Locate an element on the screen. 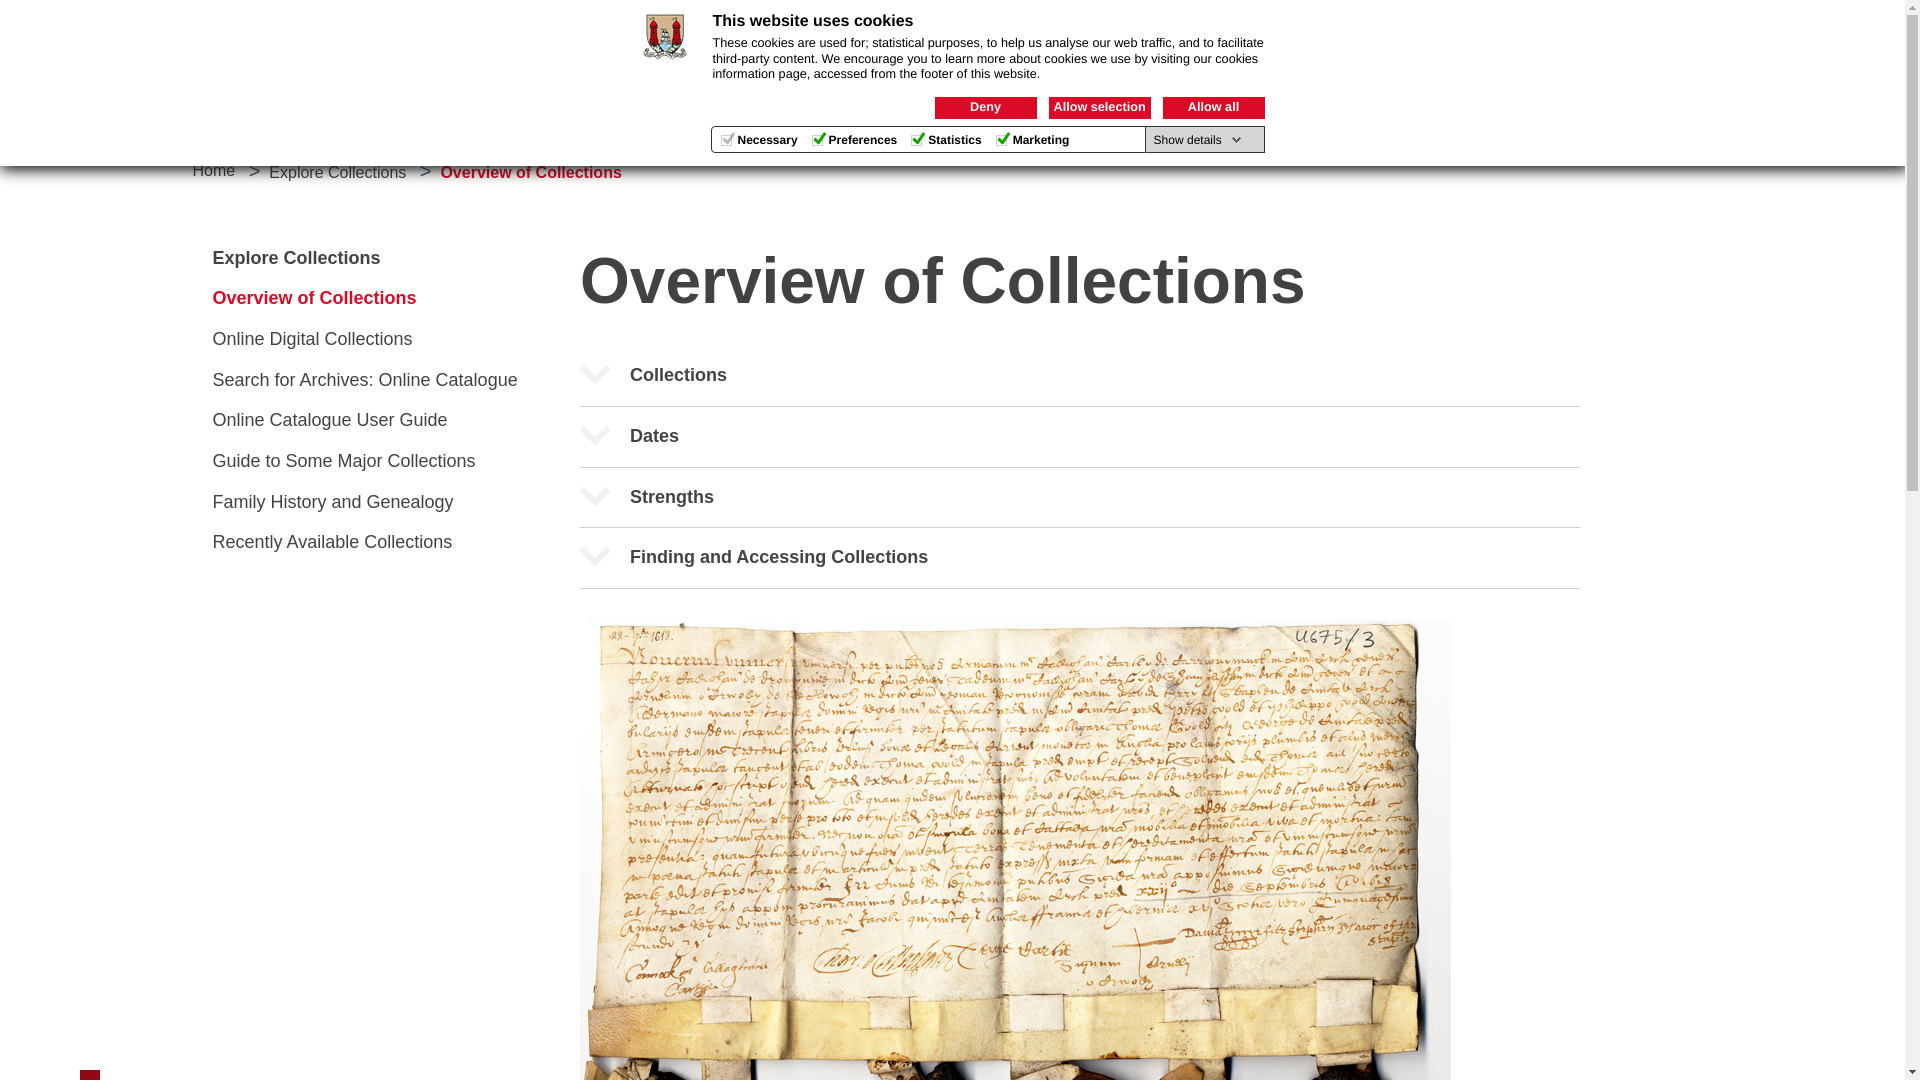  OVERVIEW OF COLLECTIONS is located at coordinates (1556, 53).